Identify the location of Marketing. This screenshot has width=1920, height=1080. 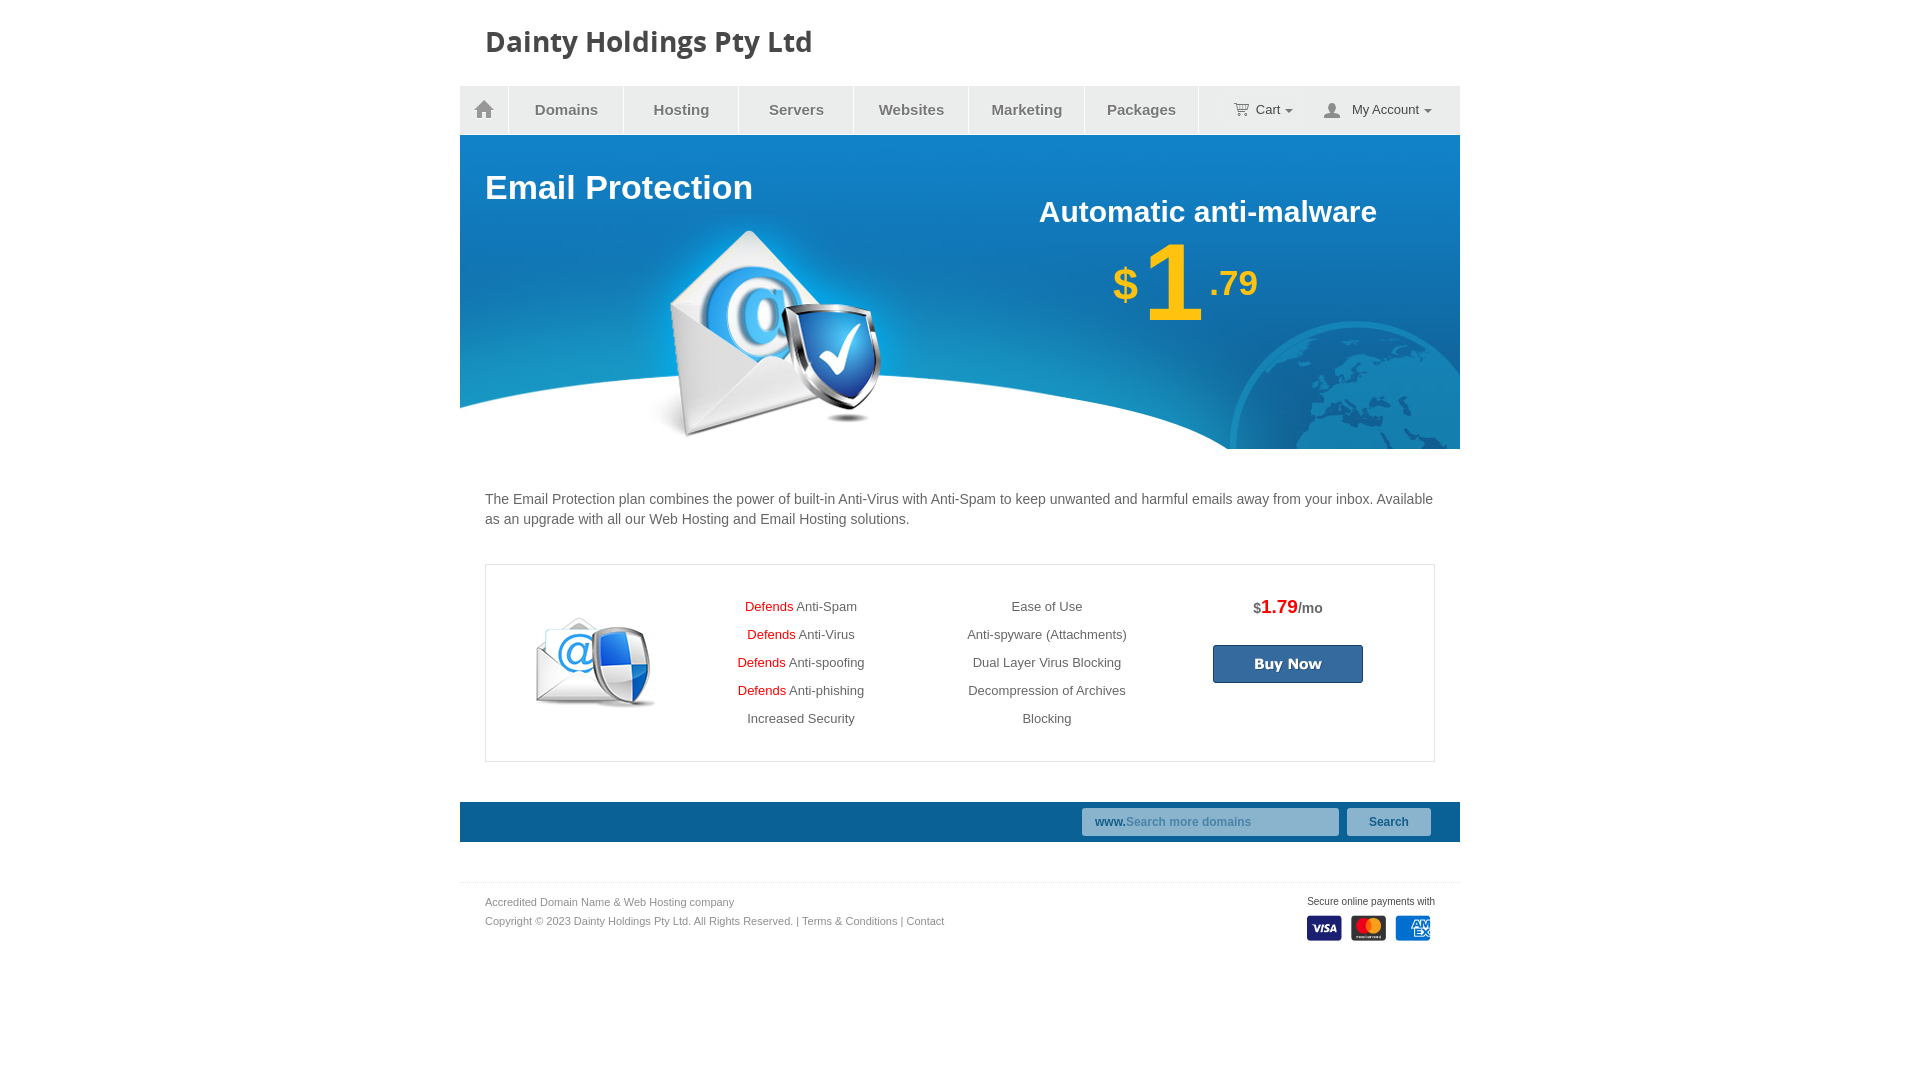
(1028, 110).